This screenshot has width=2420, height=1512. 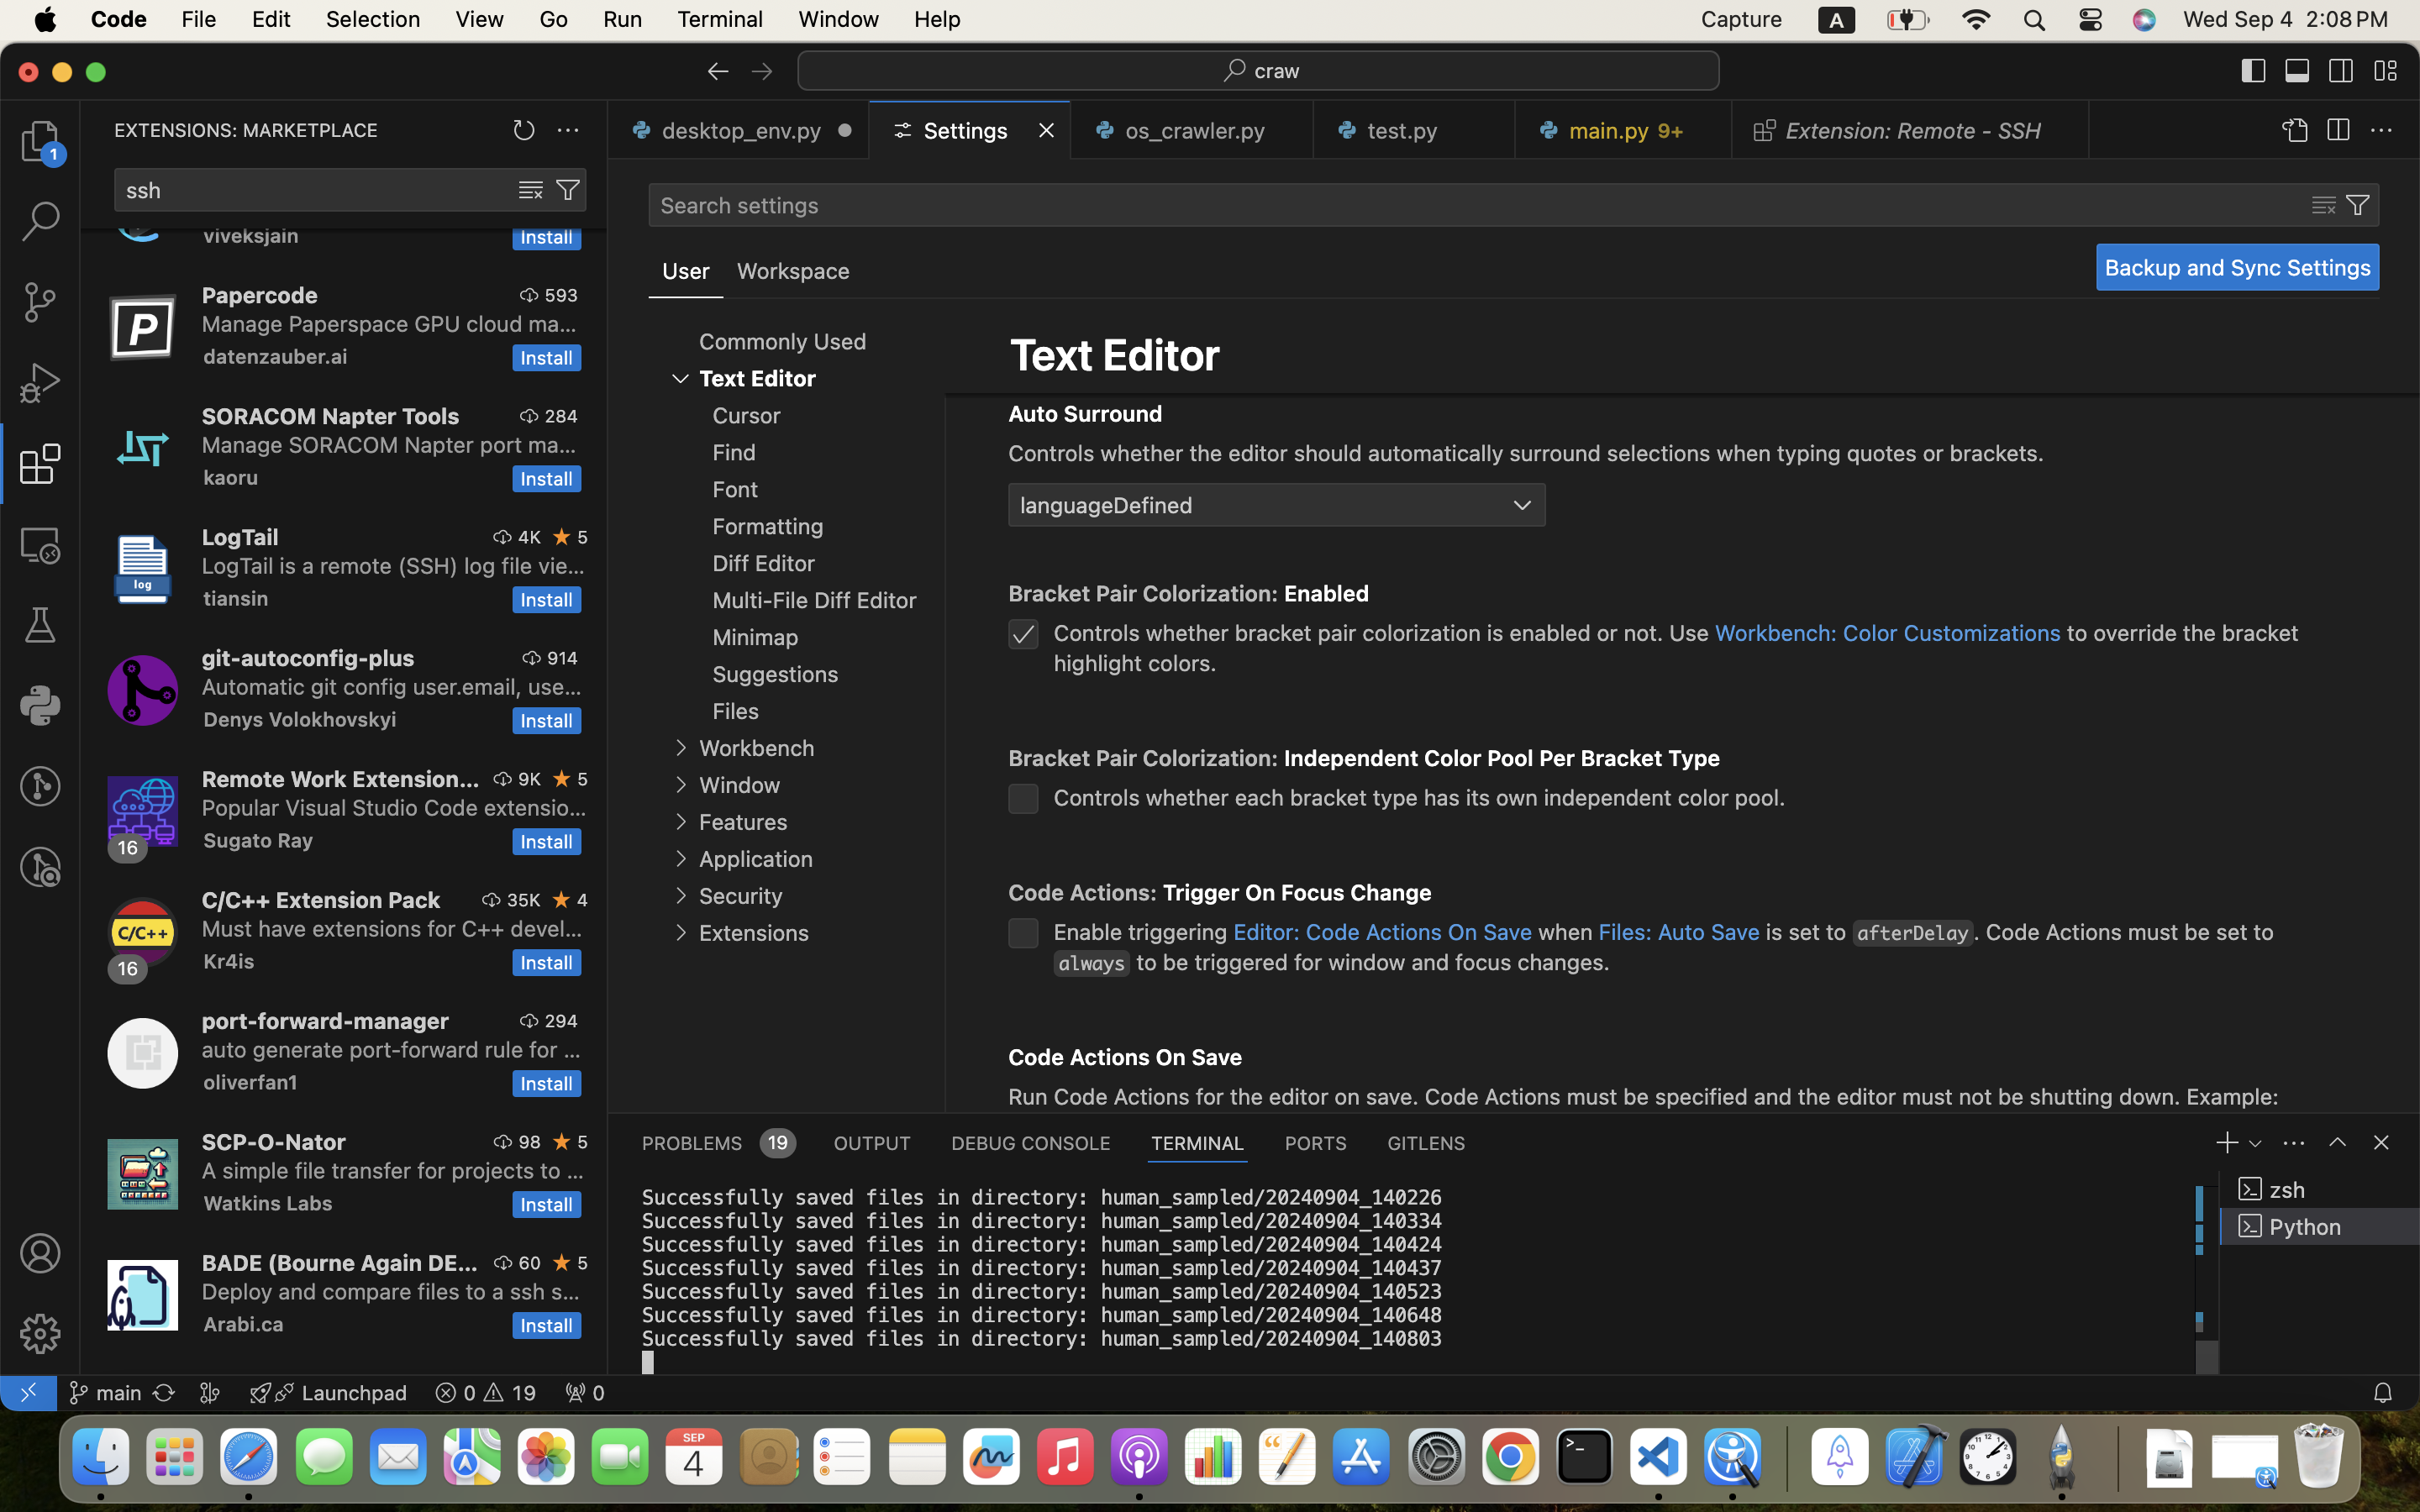 I want to click on , so click(x=562, y=779).